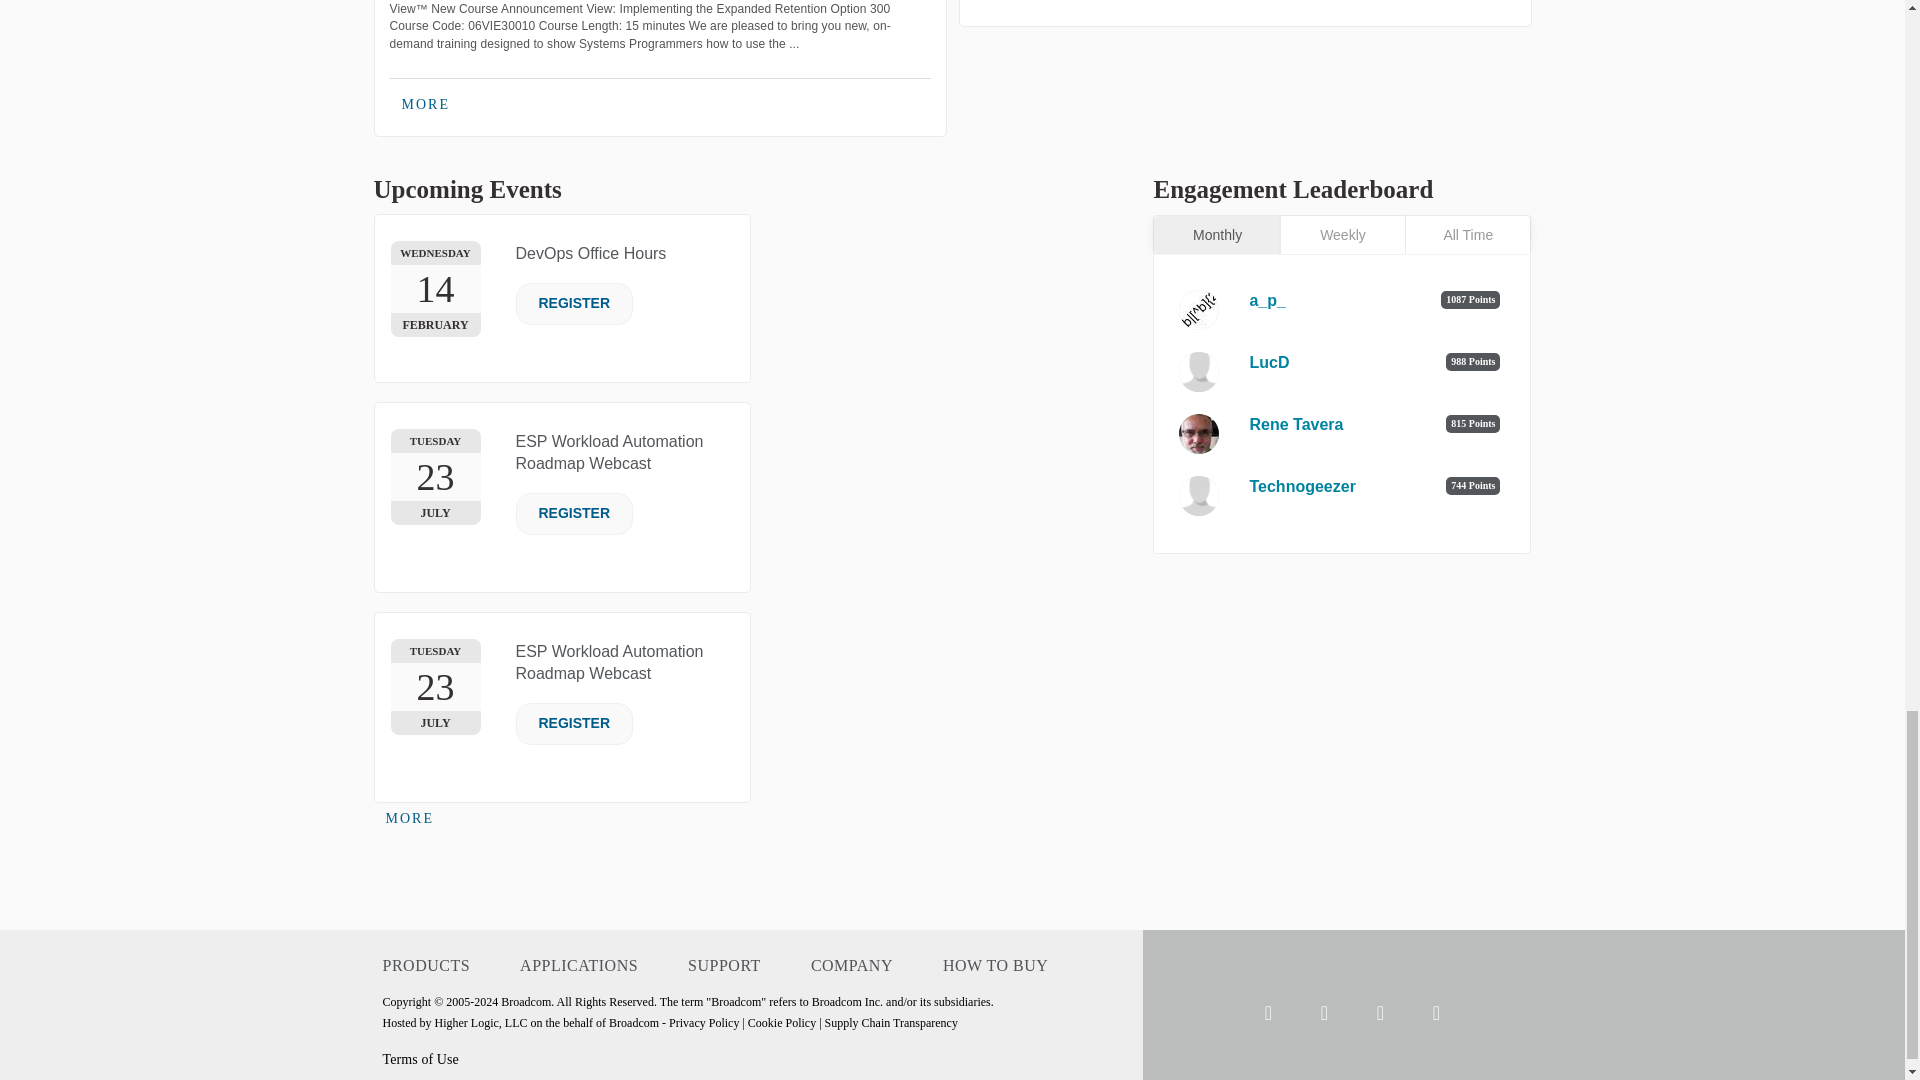 The height and width of the screenshot is (1080, 1920). I want to click on ESP Workload Automation Roadmap Webcast, so click(610, 452).